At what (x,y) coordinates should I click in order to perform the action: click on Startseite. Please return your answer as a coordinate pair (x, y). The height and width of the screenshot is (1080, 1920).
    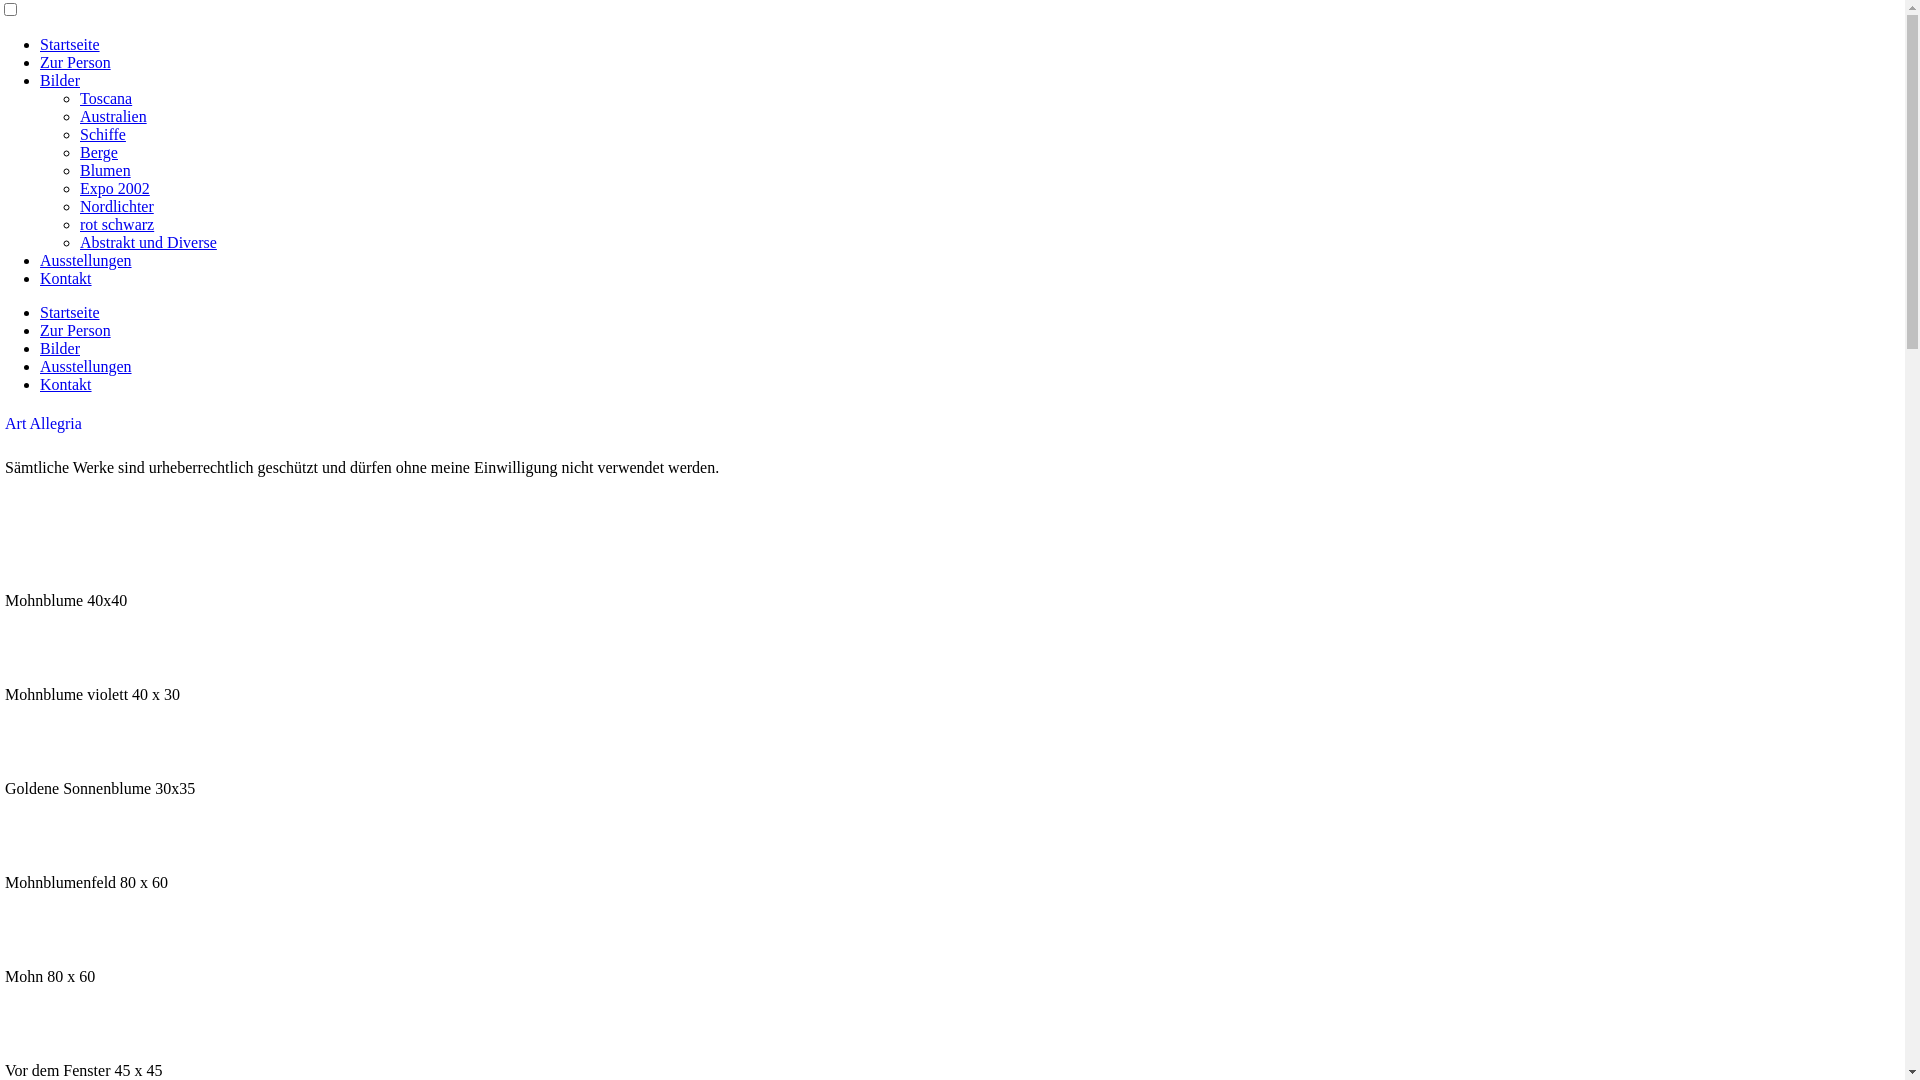
    Looking at the image, I should click on (70, 312).